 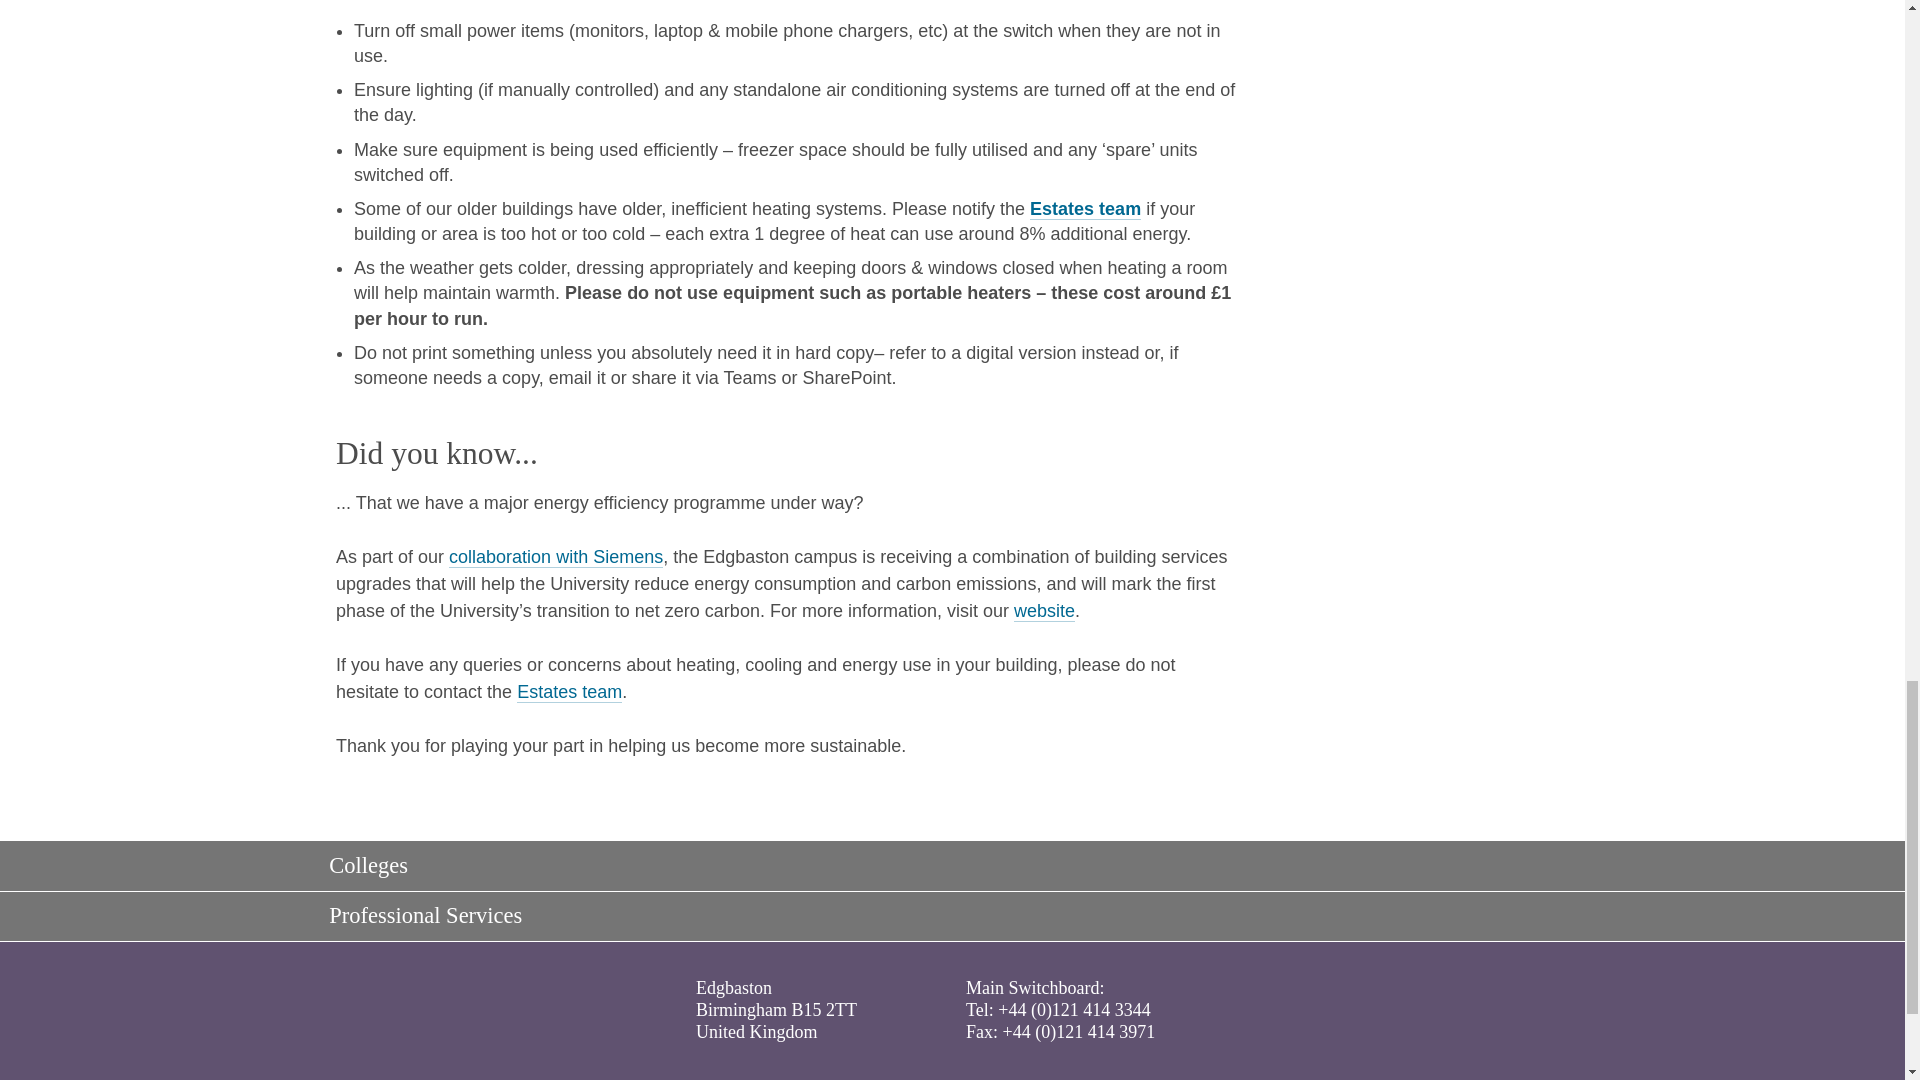 I want to click on Journey to net zero carbon, so click(x=556, y=557).